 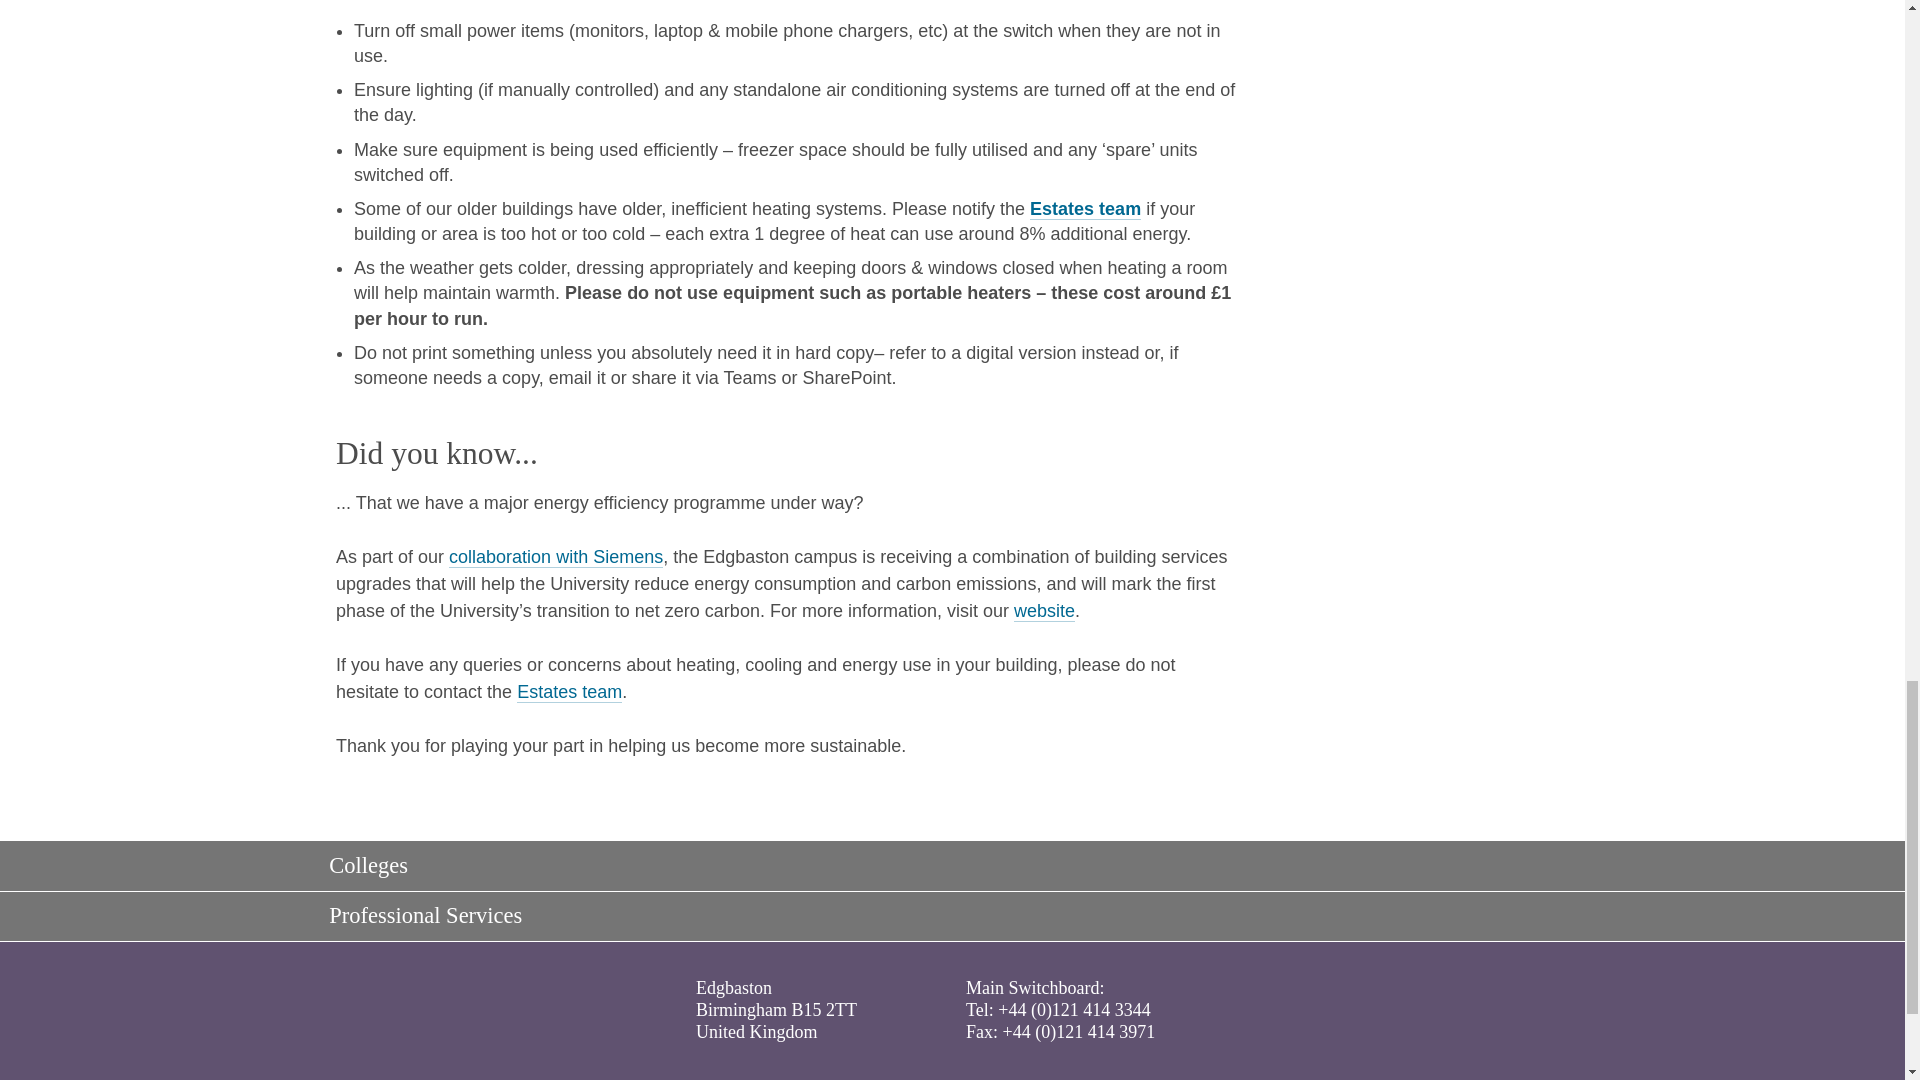 I want to click on Journey to net zero carbon, so click(x=556, y=557).